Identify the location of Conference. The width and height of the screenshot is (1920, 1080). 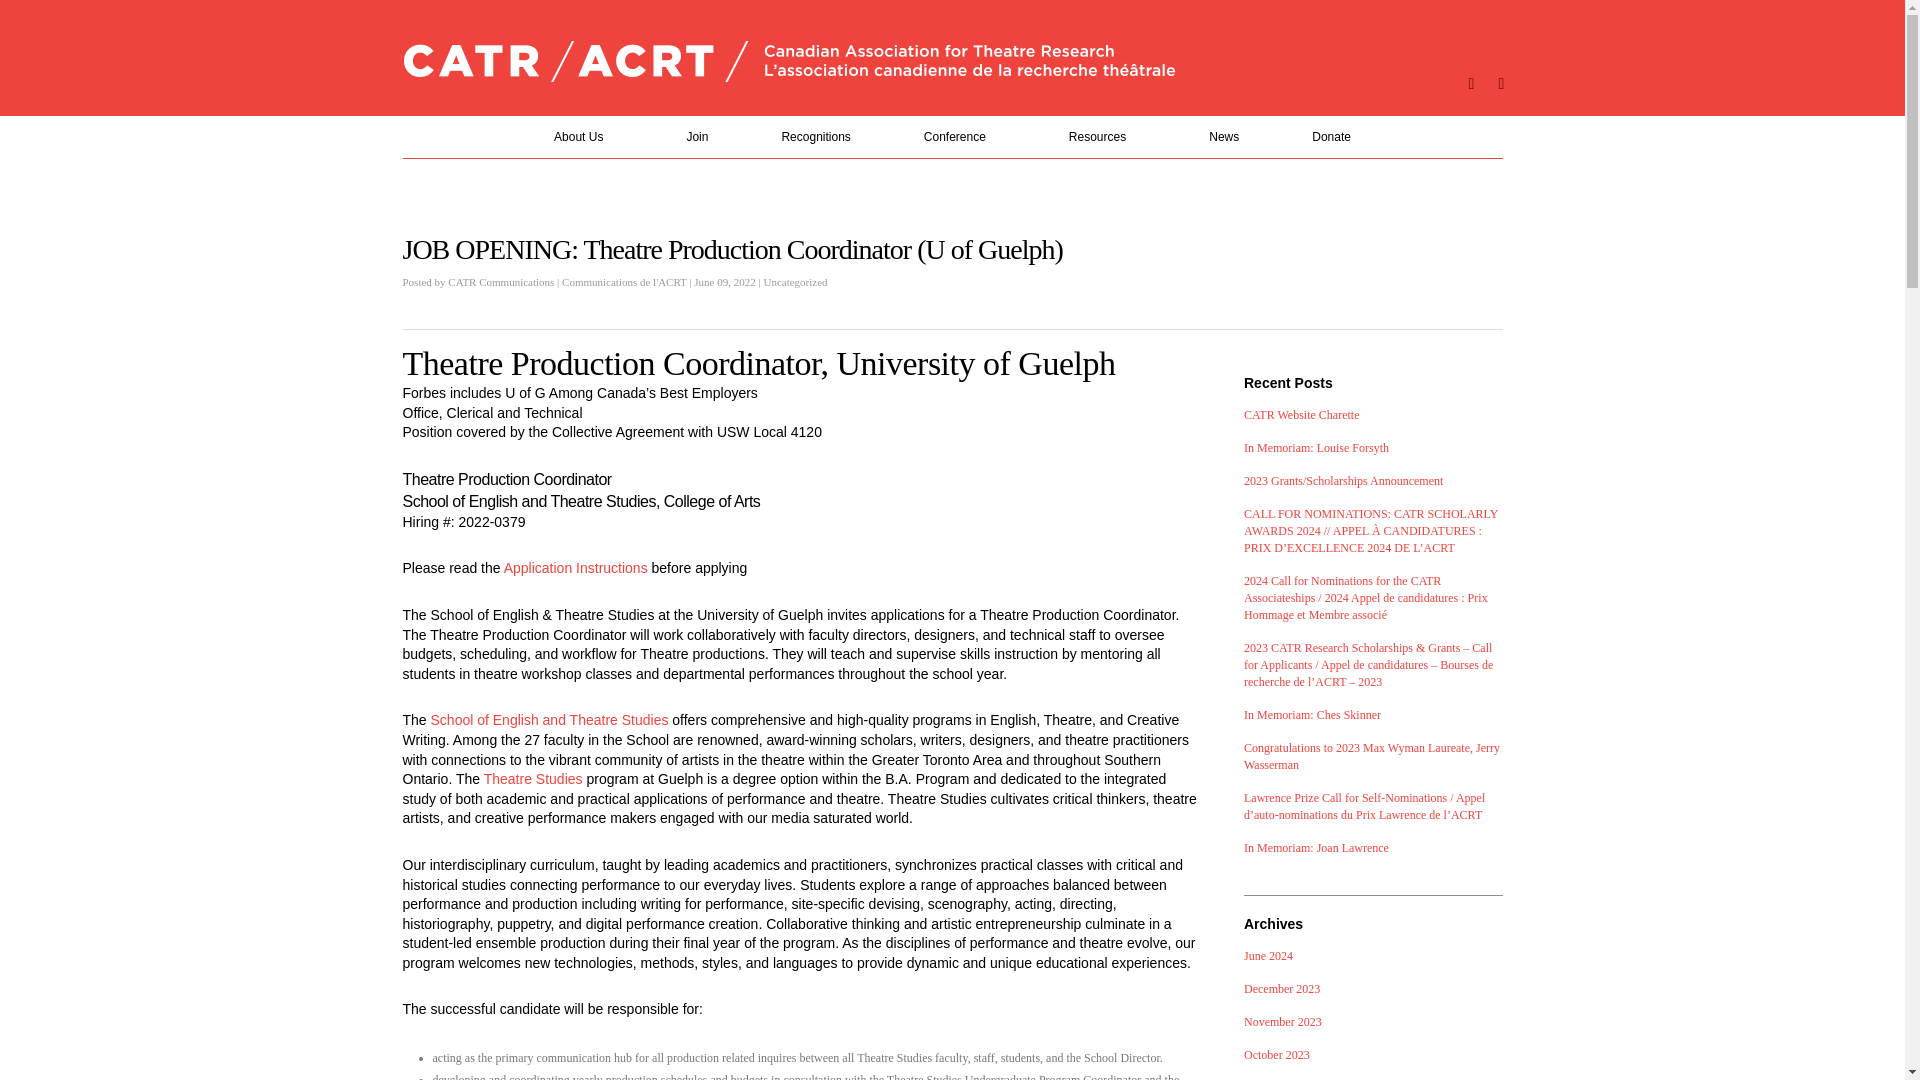
(960, 136).